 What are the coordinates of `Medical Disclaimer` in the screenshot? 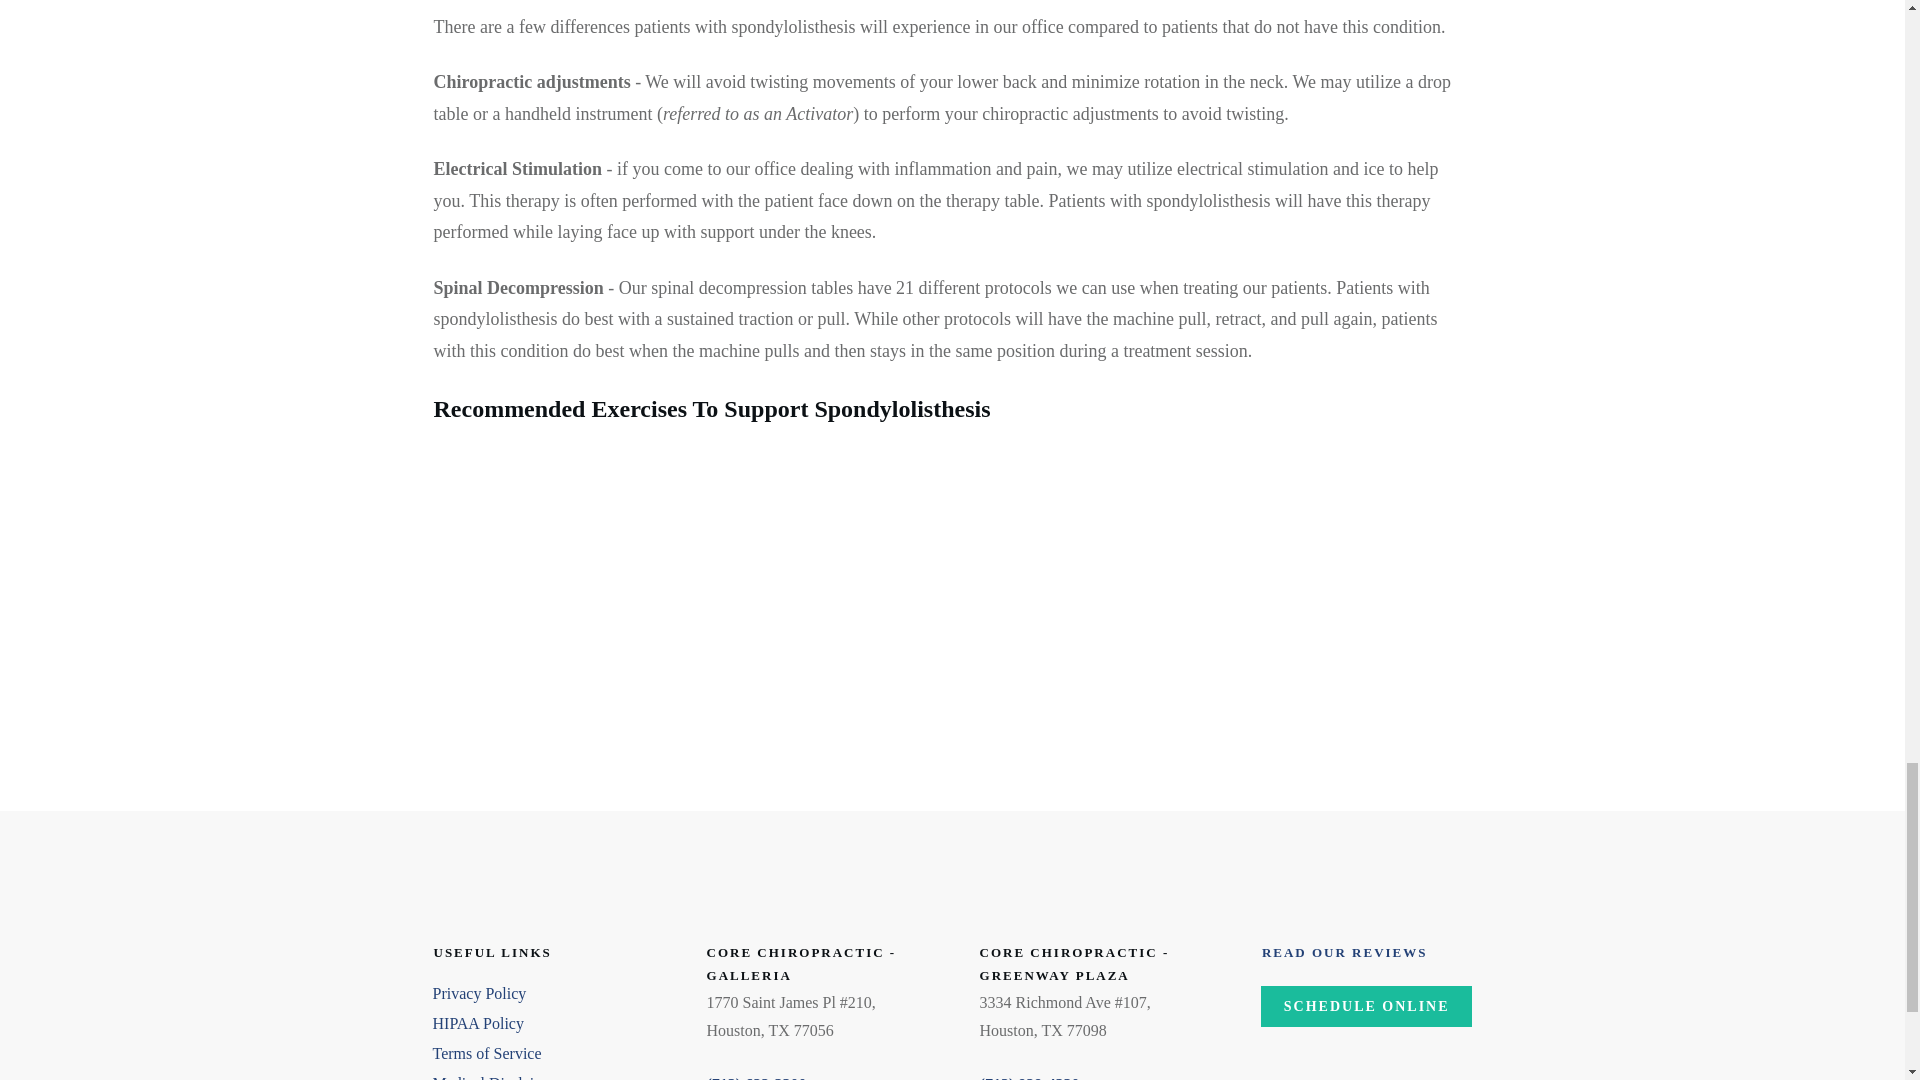 It's located at (495, 1077).